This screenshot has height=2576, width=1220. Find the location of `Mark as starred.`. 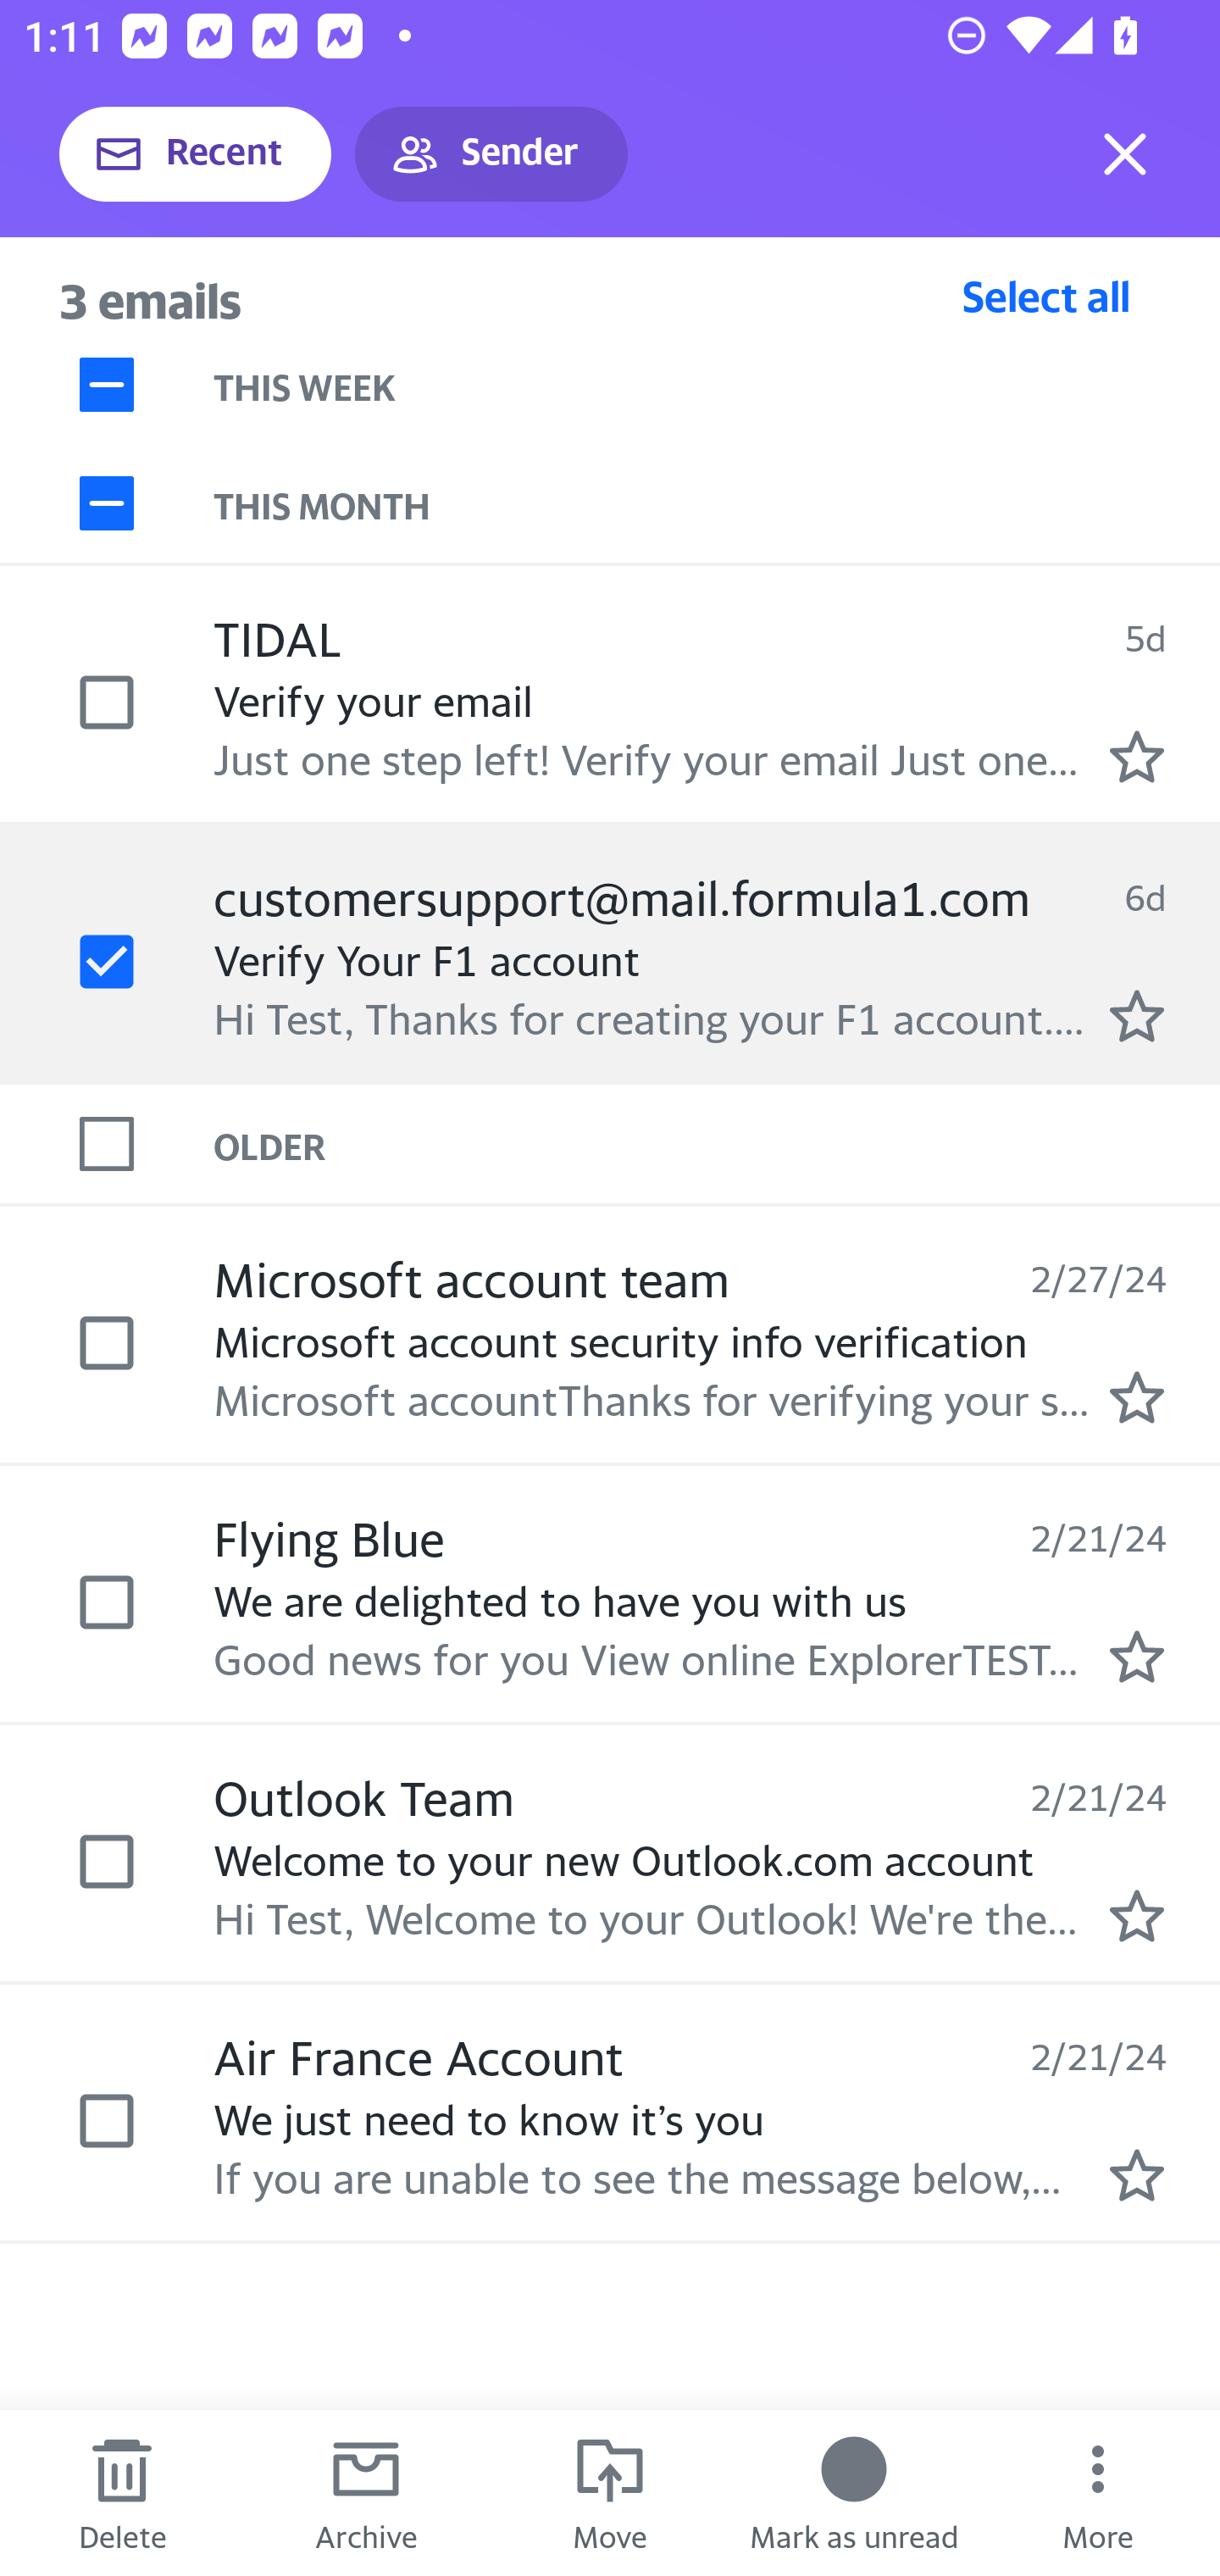

Mark as starred. is located at coordinates (1137, 1915).